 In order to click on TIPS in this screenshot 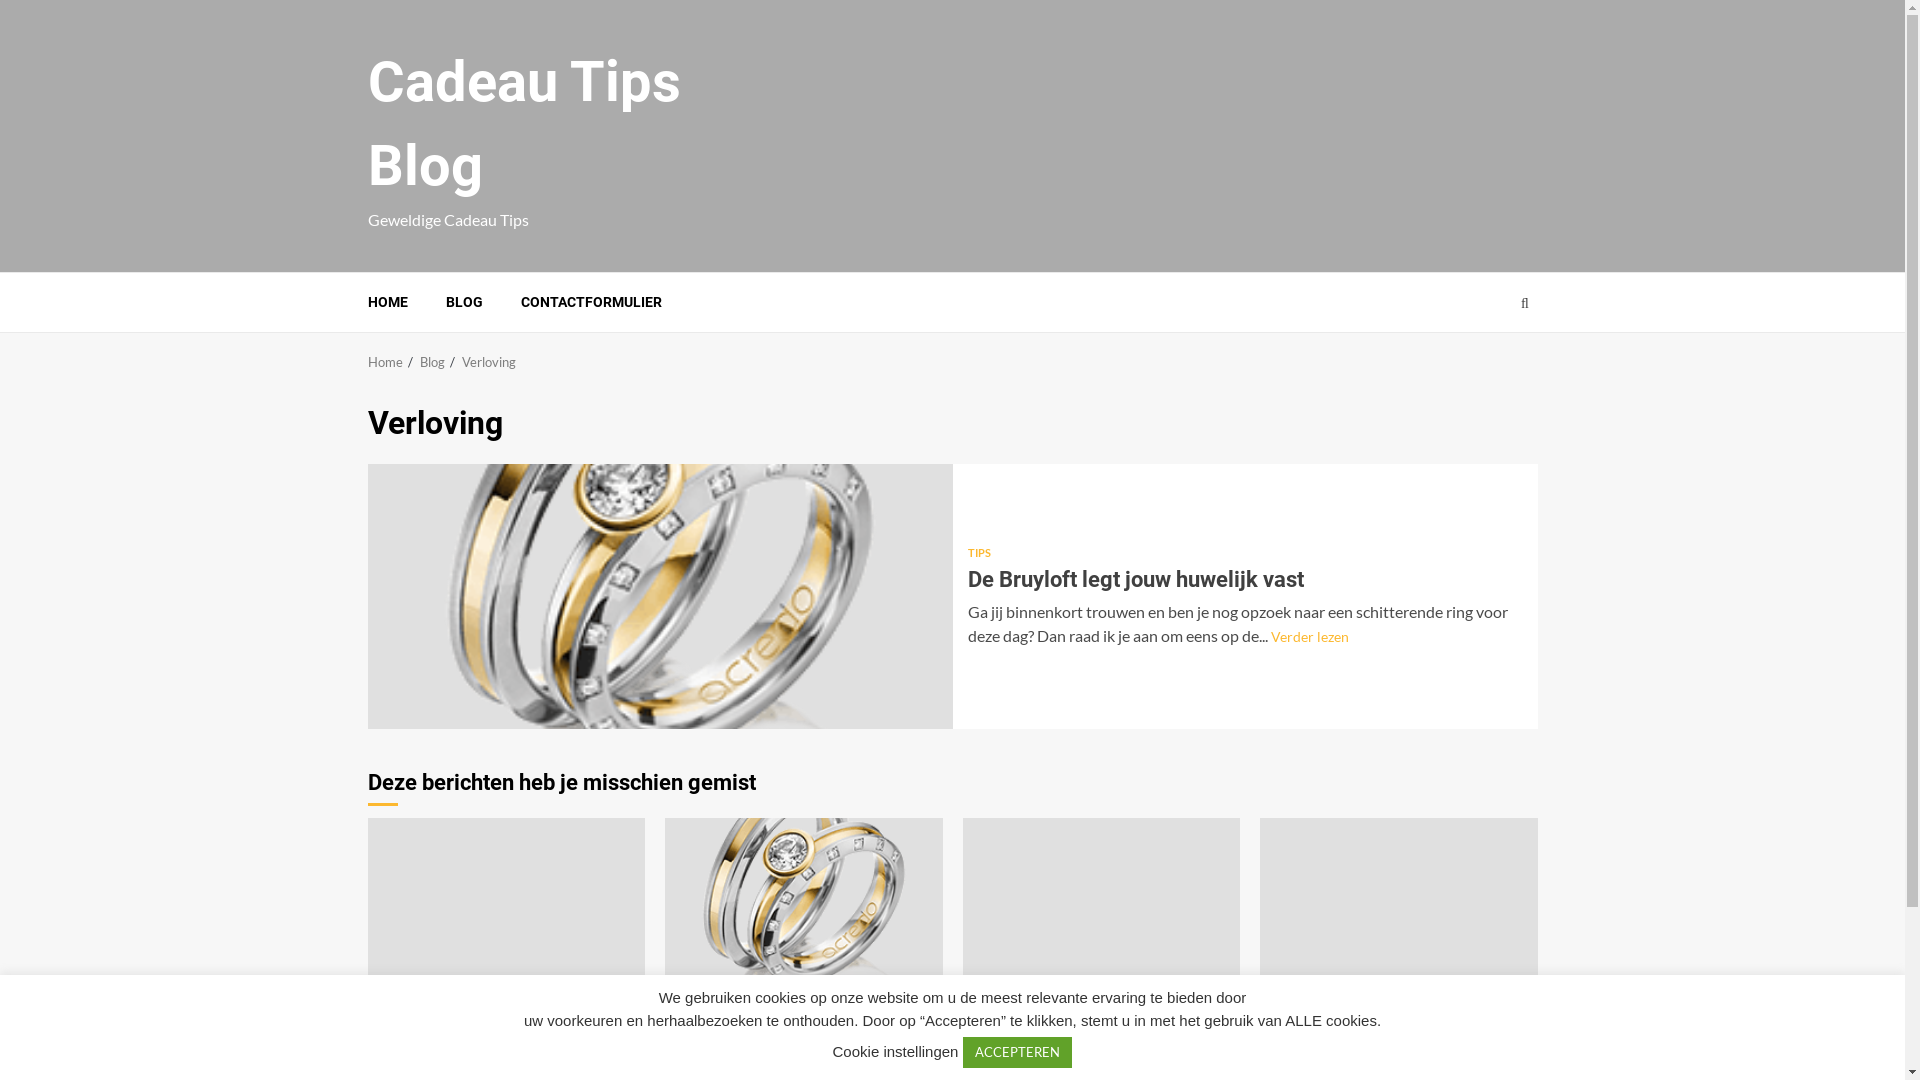, I will do `click(394, 1020)`.